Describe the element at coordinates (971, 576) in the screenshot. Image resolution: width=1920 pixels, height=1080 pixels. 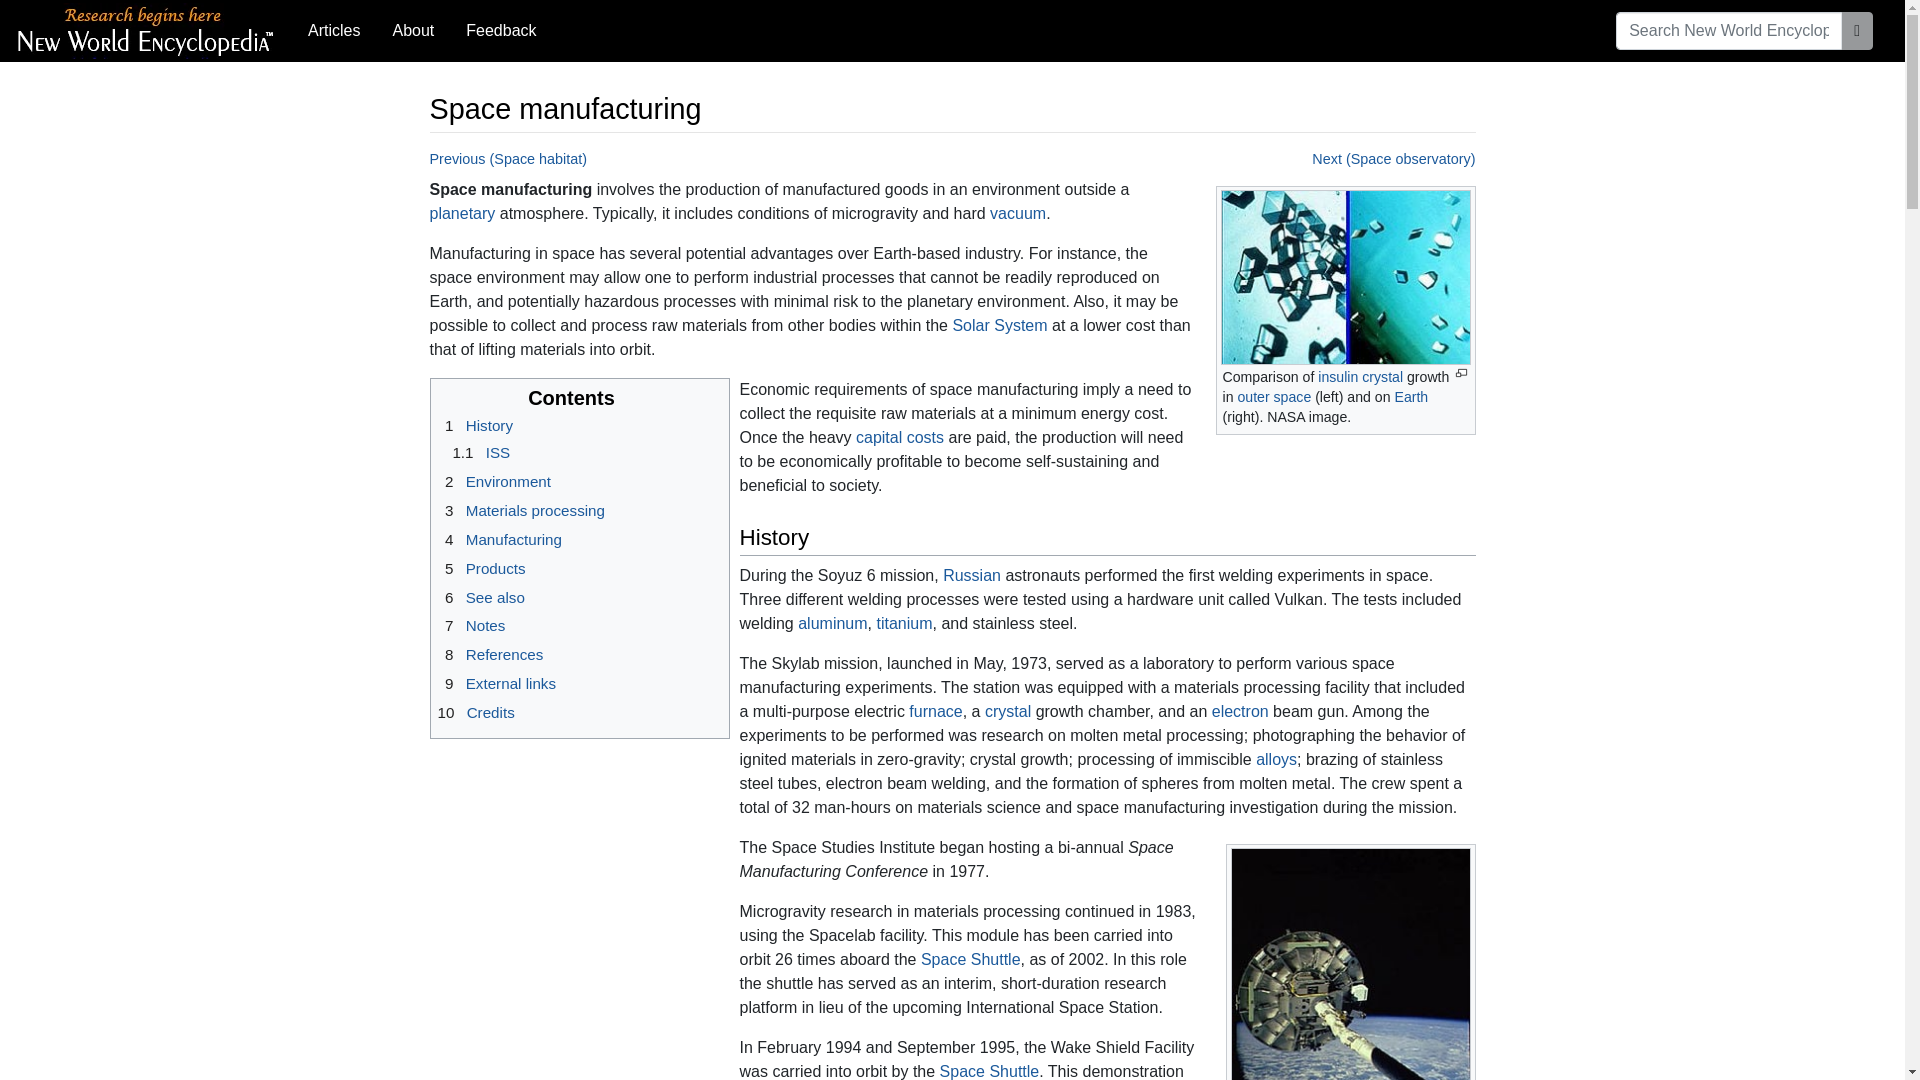
I see `Russia` at that location.